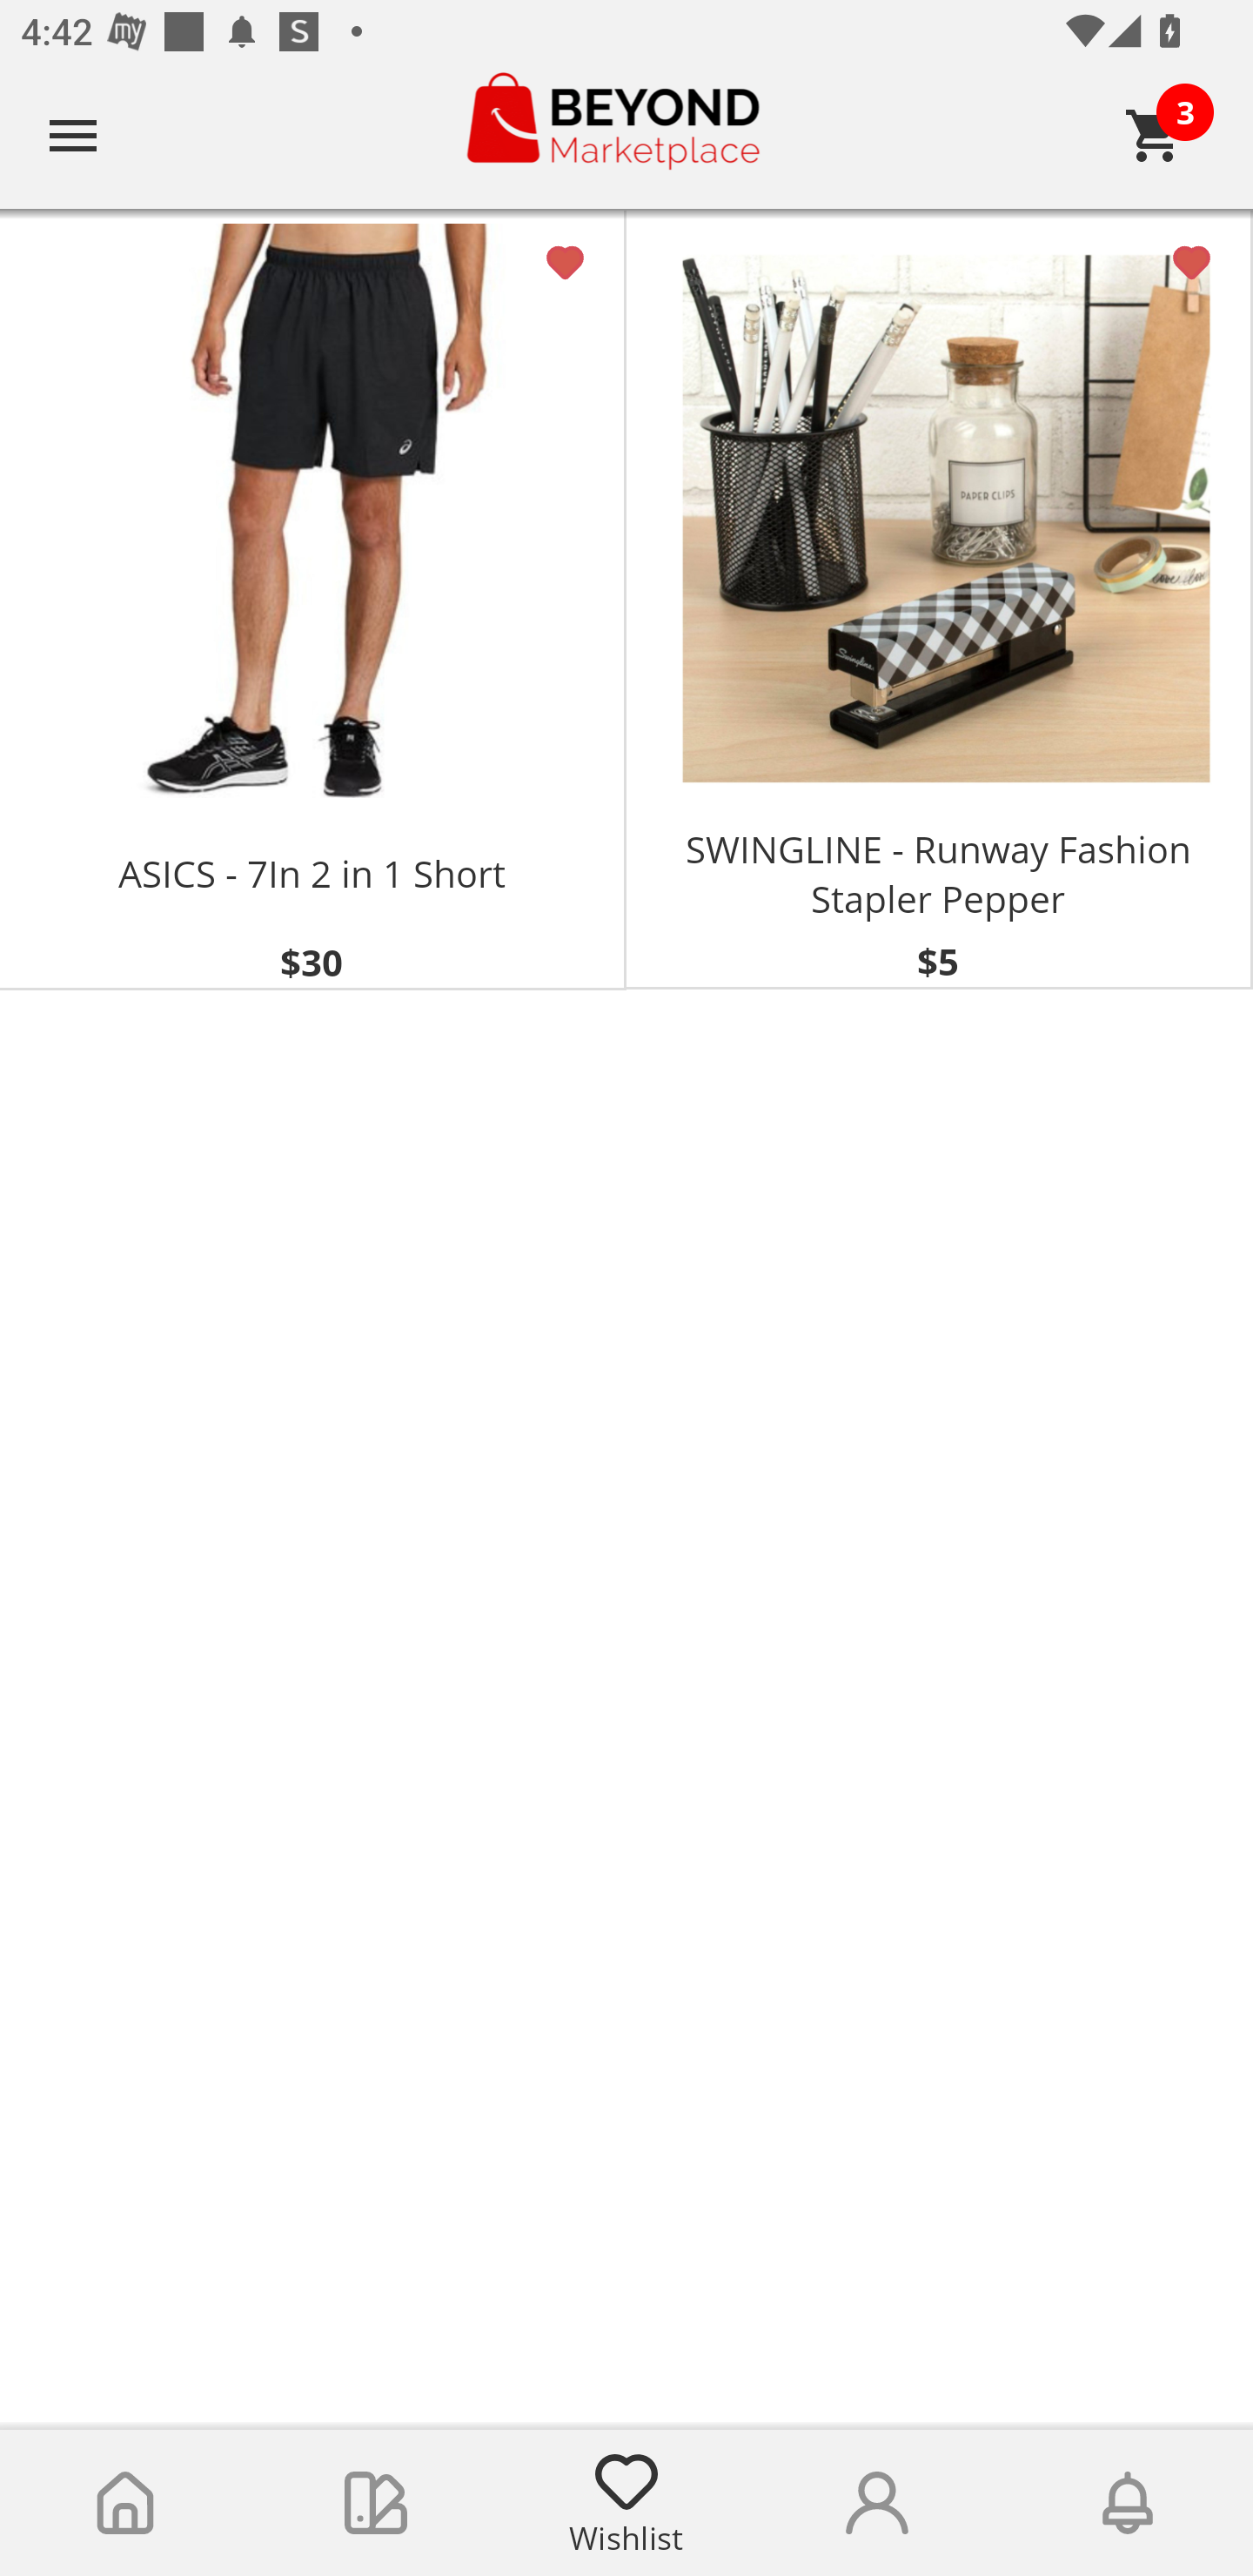  I want to click on Home, so click(125, 2503).